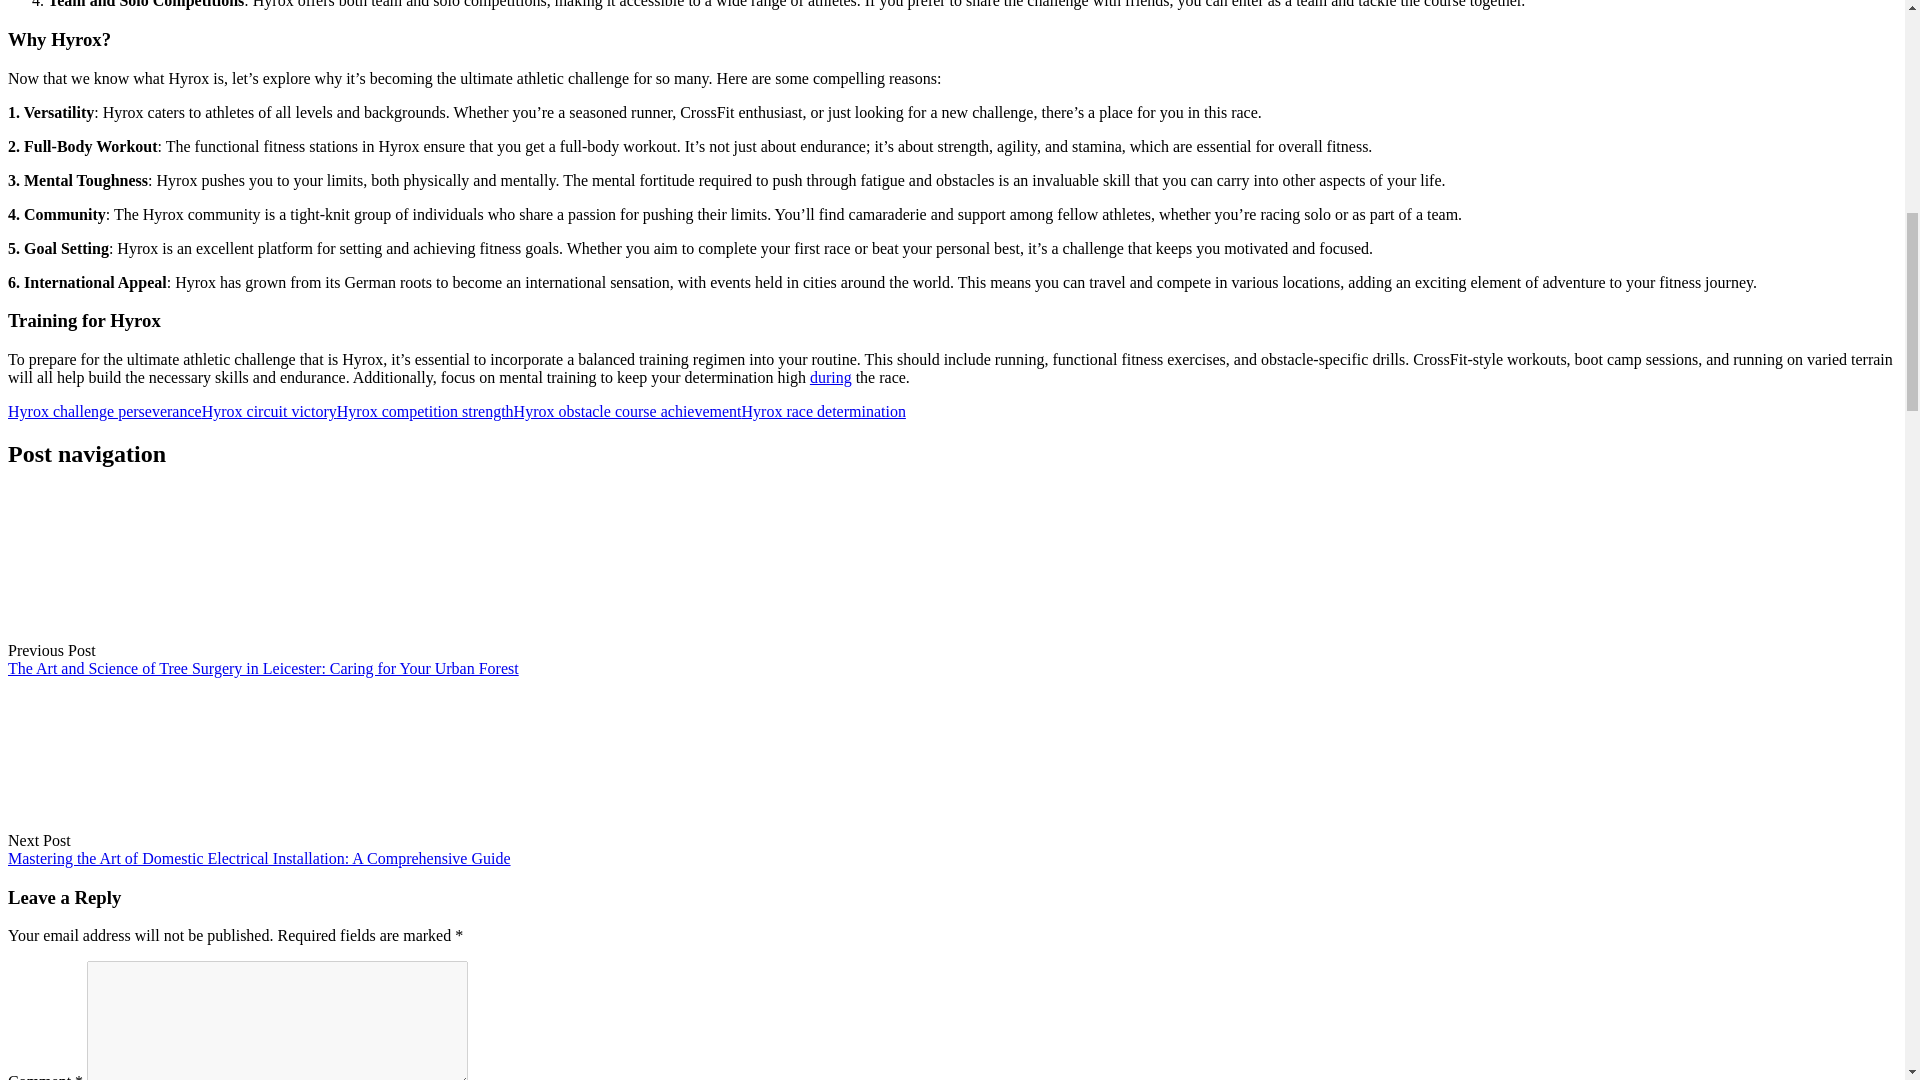 The width and height of the screenshot is (1920, 1080). What do you see at coordinates (831, 377) in the screenshot?
I see `during` at bounding box center [831, 377].